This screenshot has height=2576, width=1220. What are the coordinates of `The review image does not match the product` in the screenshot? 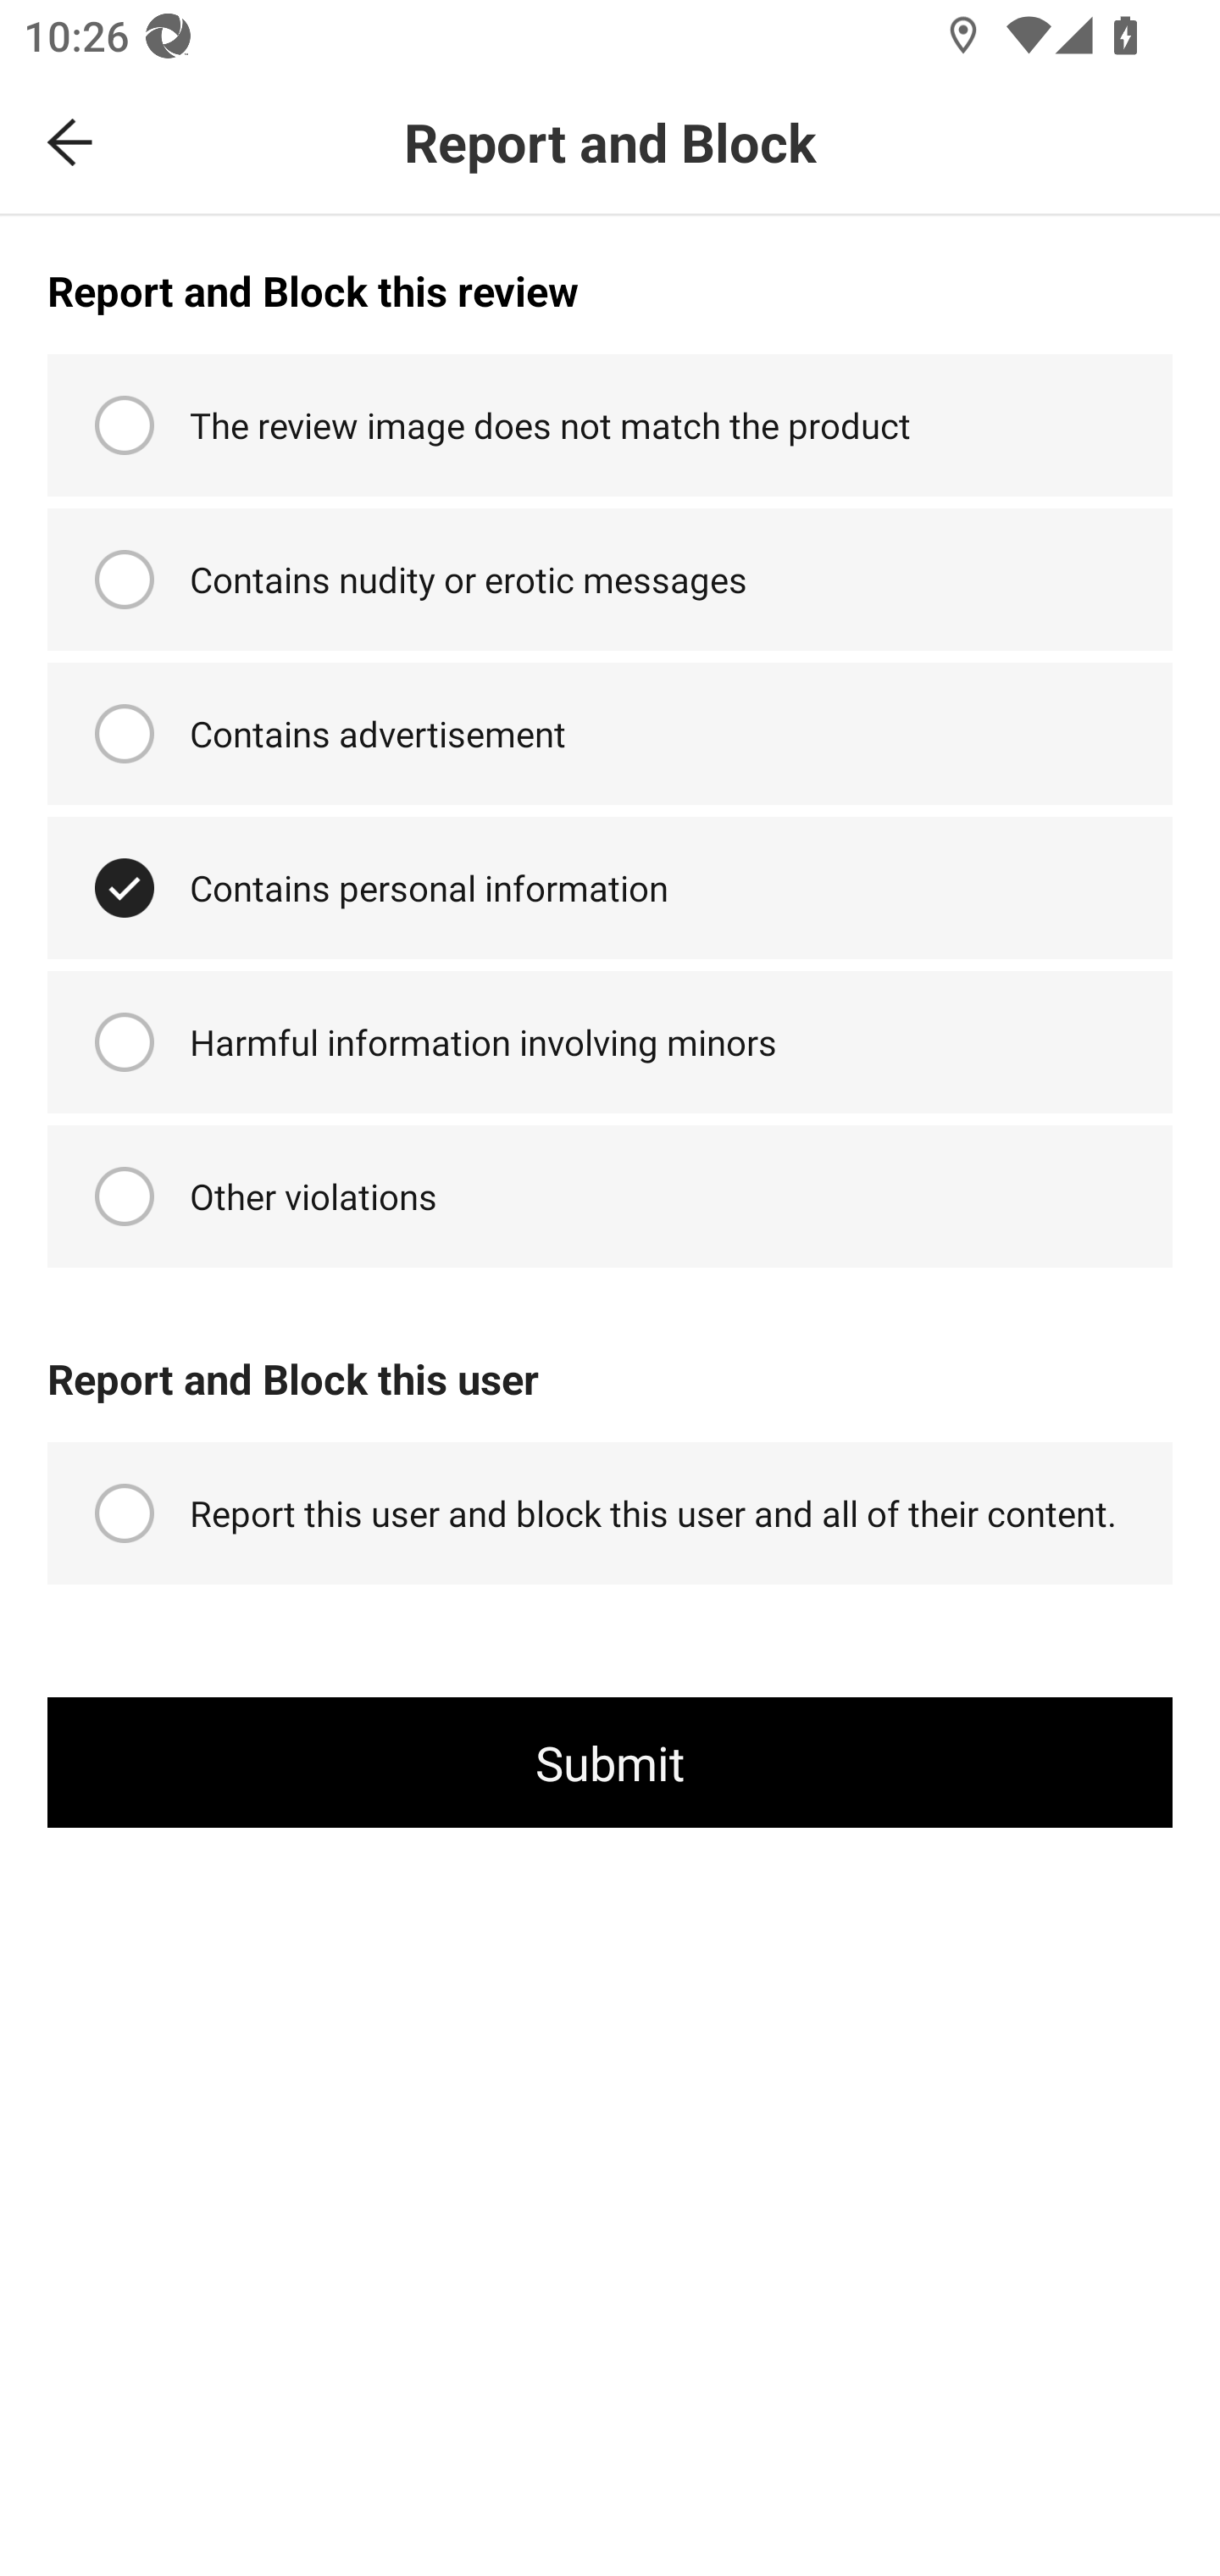 It's located at (610, 425).